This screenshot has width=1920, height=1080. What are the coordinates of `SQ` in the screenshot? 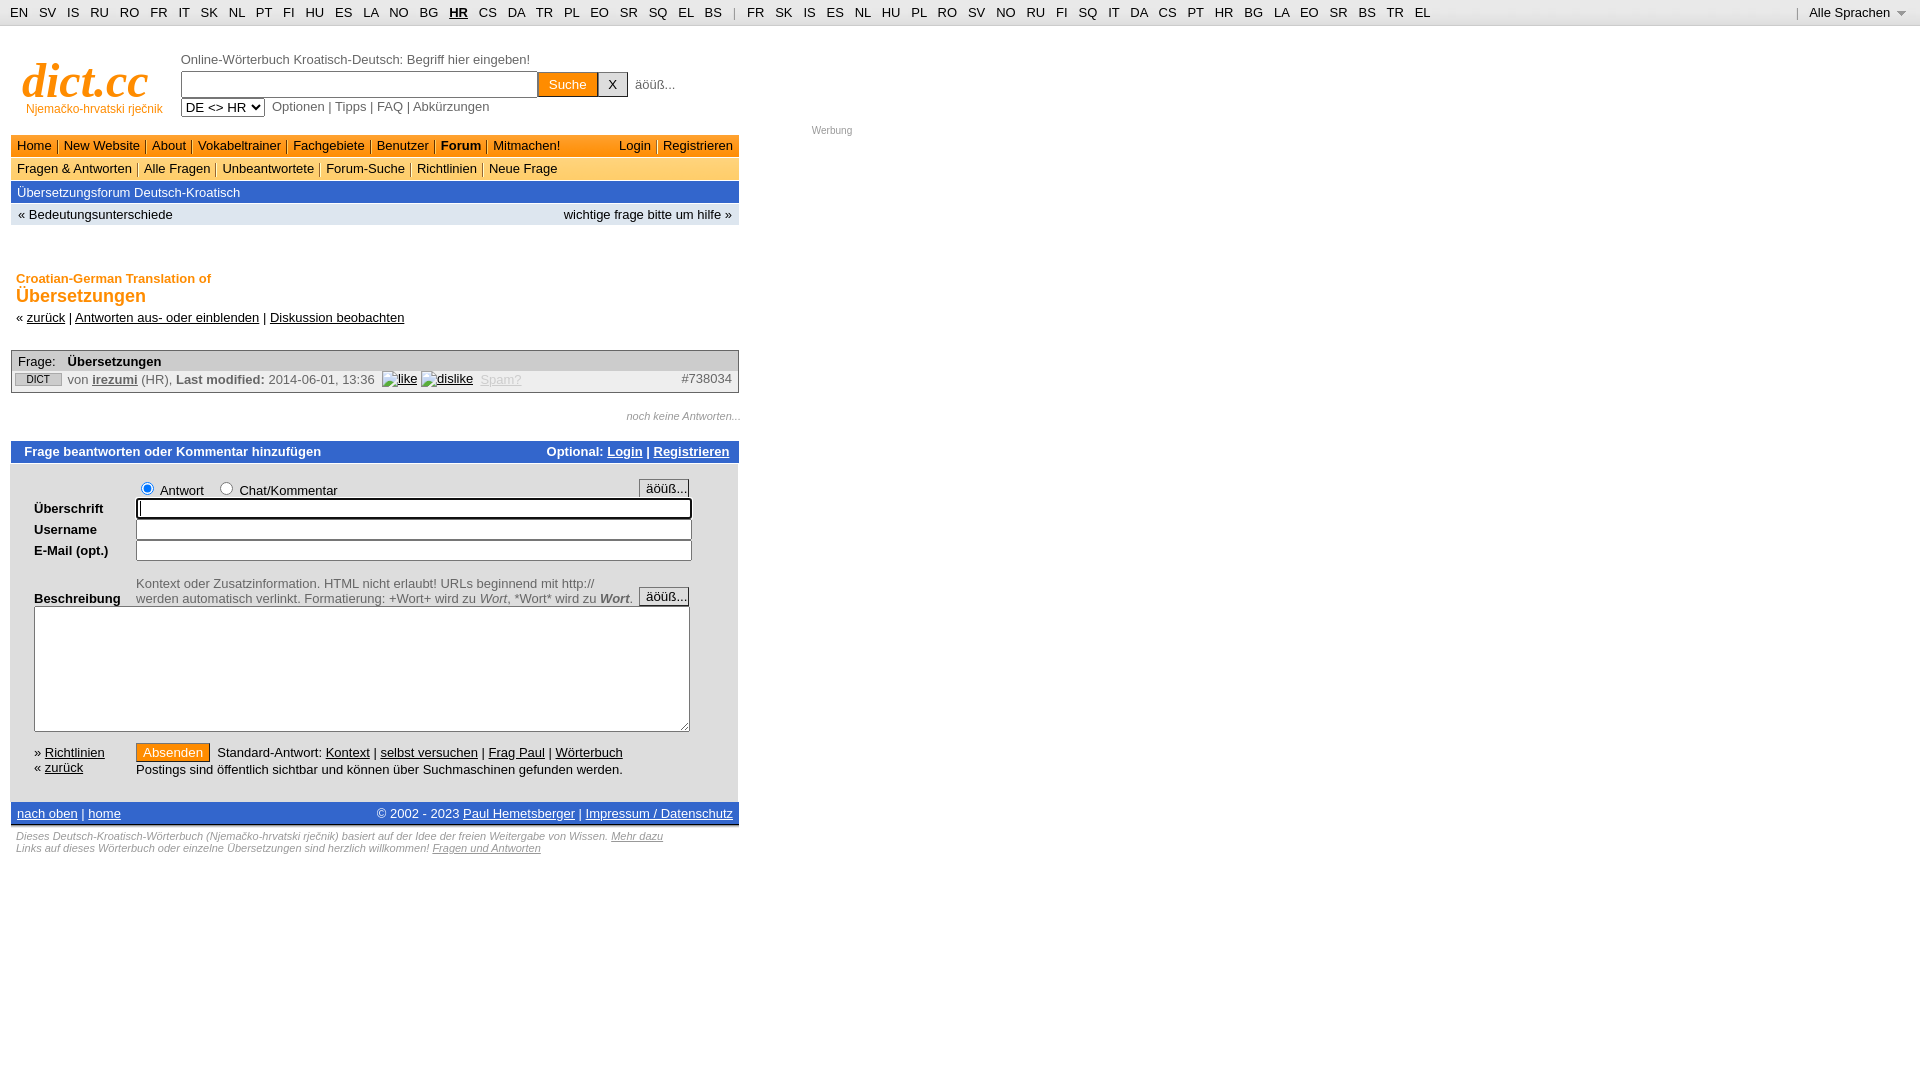 It's located at (1088, 12).